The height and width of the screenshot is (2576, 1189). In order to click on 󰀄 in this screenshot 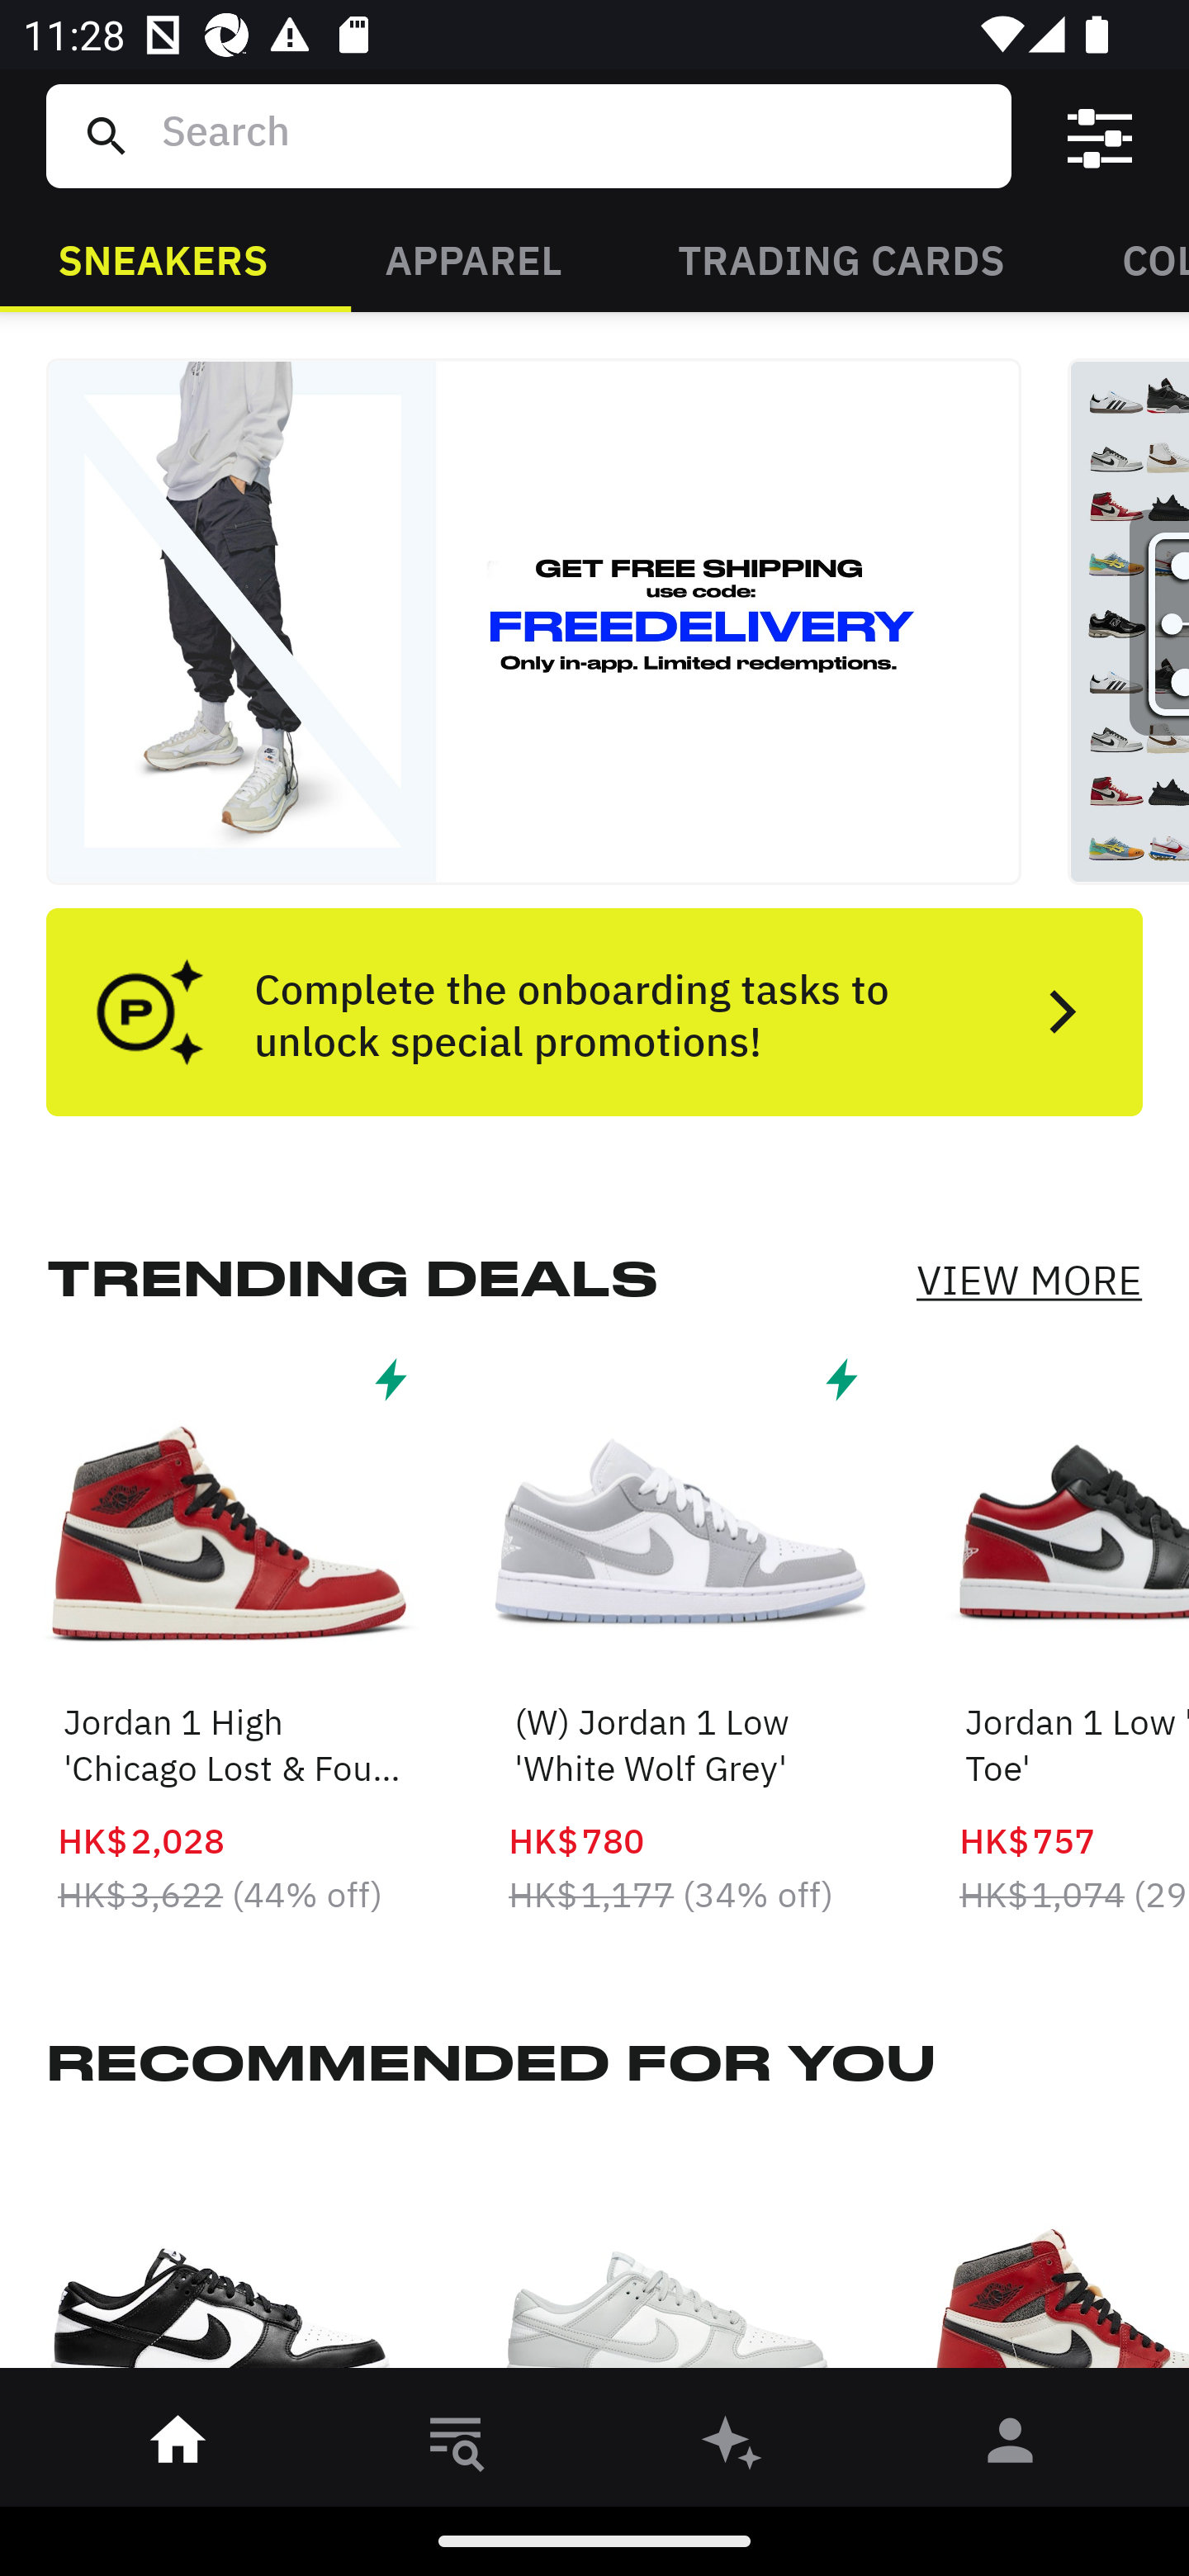, I will do `click(1011, 2446)`.